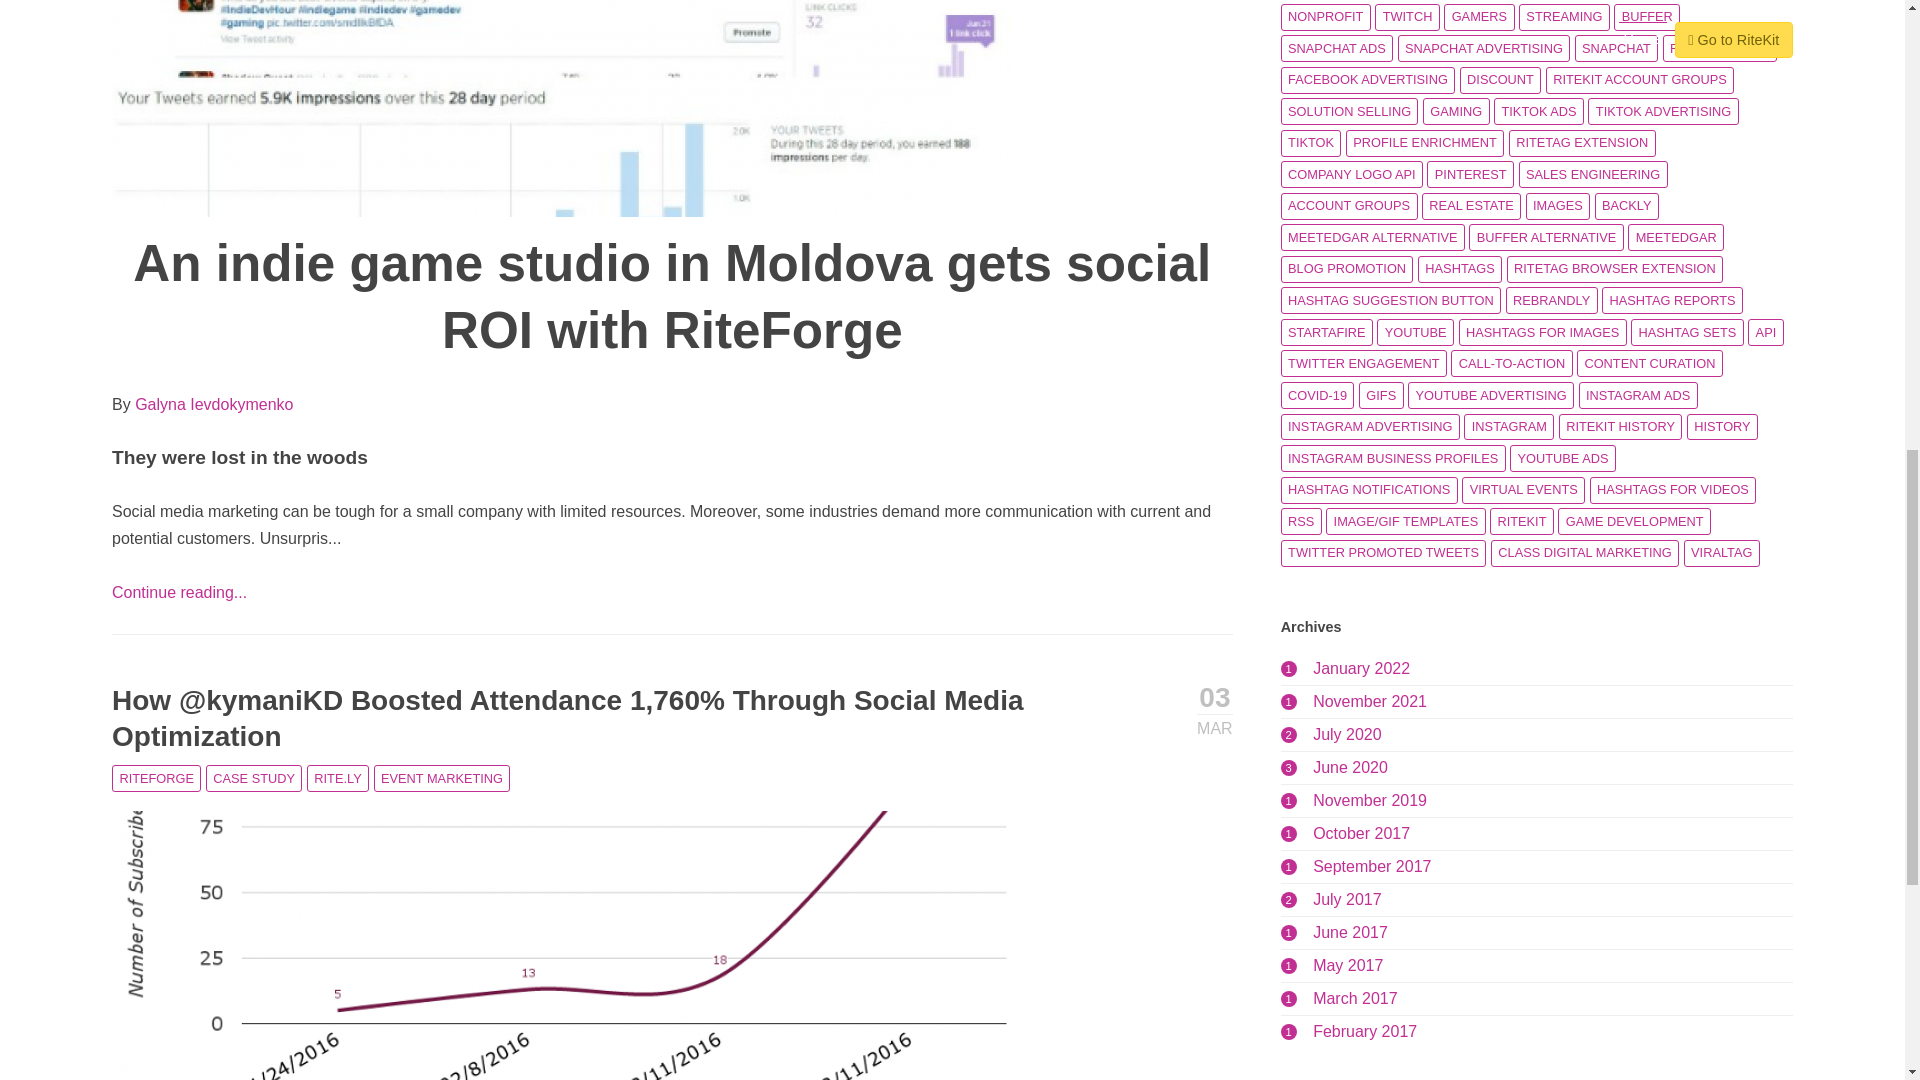  Describe the element at coordinates (214, 404) in the screenshot. I see `Galyna Ievdokymenko` at that location.